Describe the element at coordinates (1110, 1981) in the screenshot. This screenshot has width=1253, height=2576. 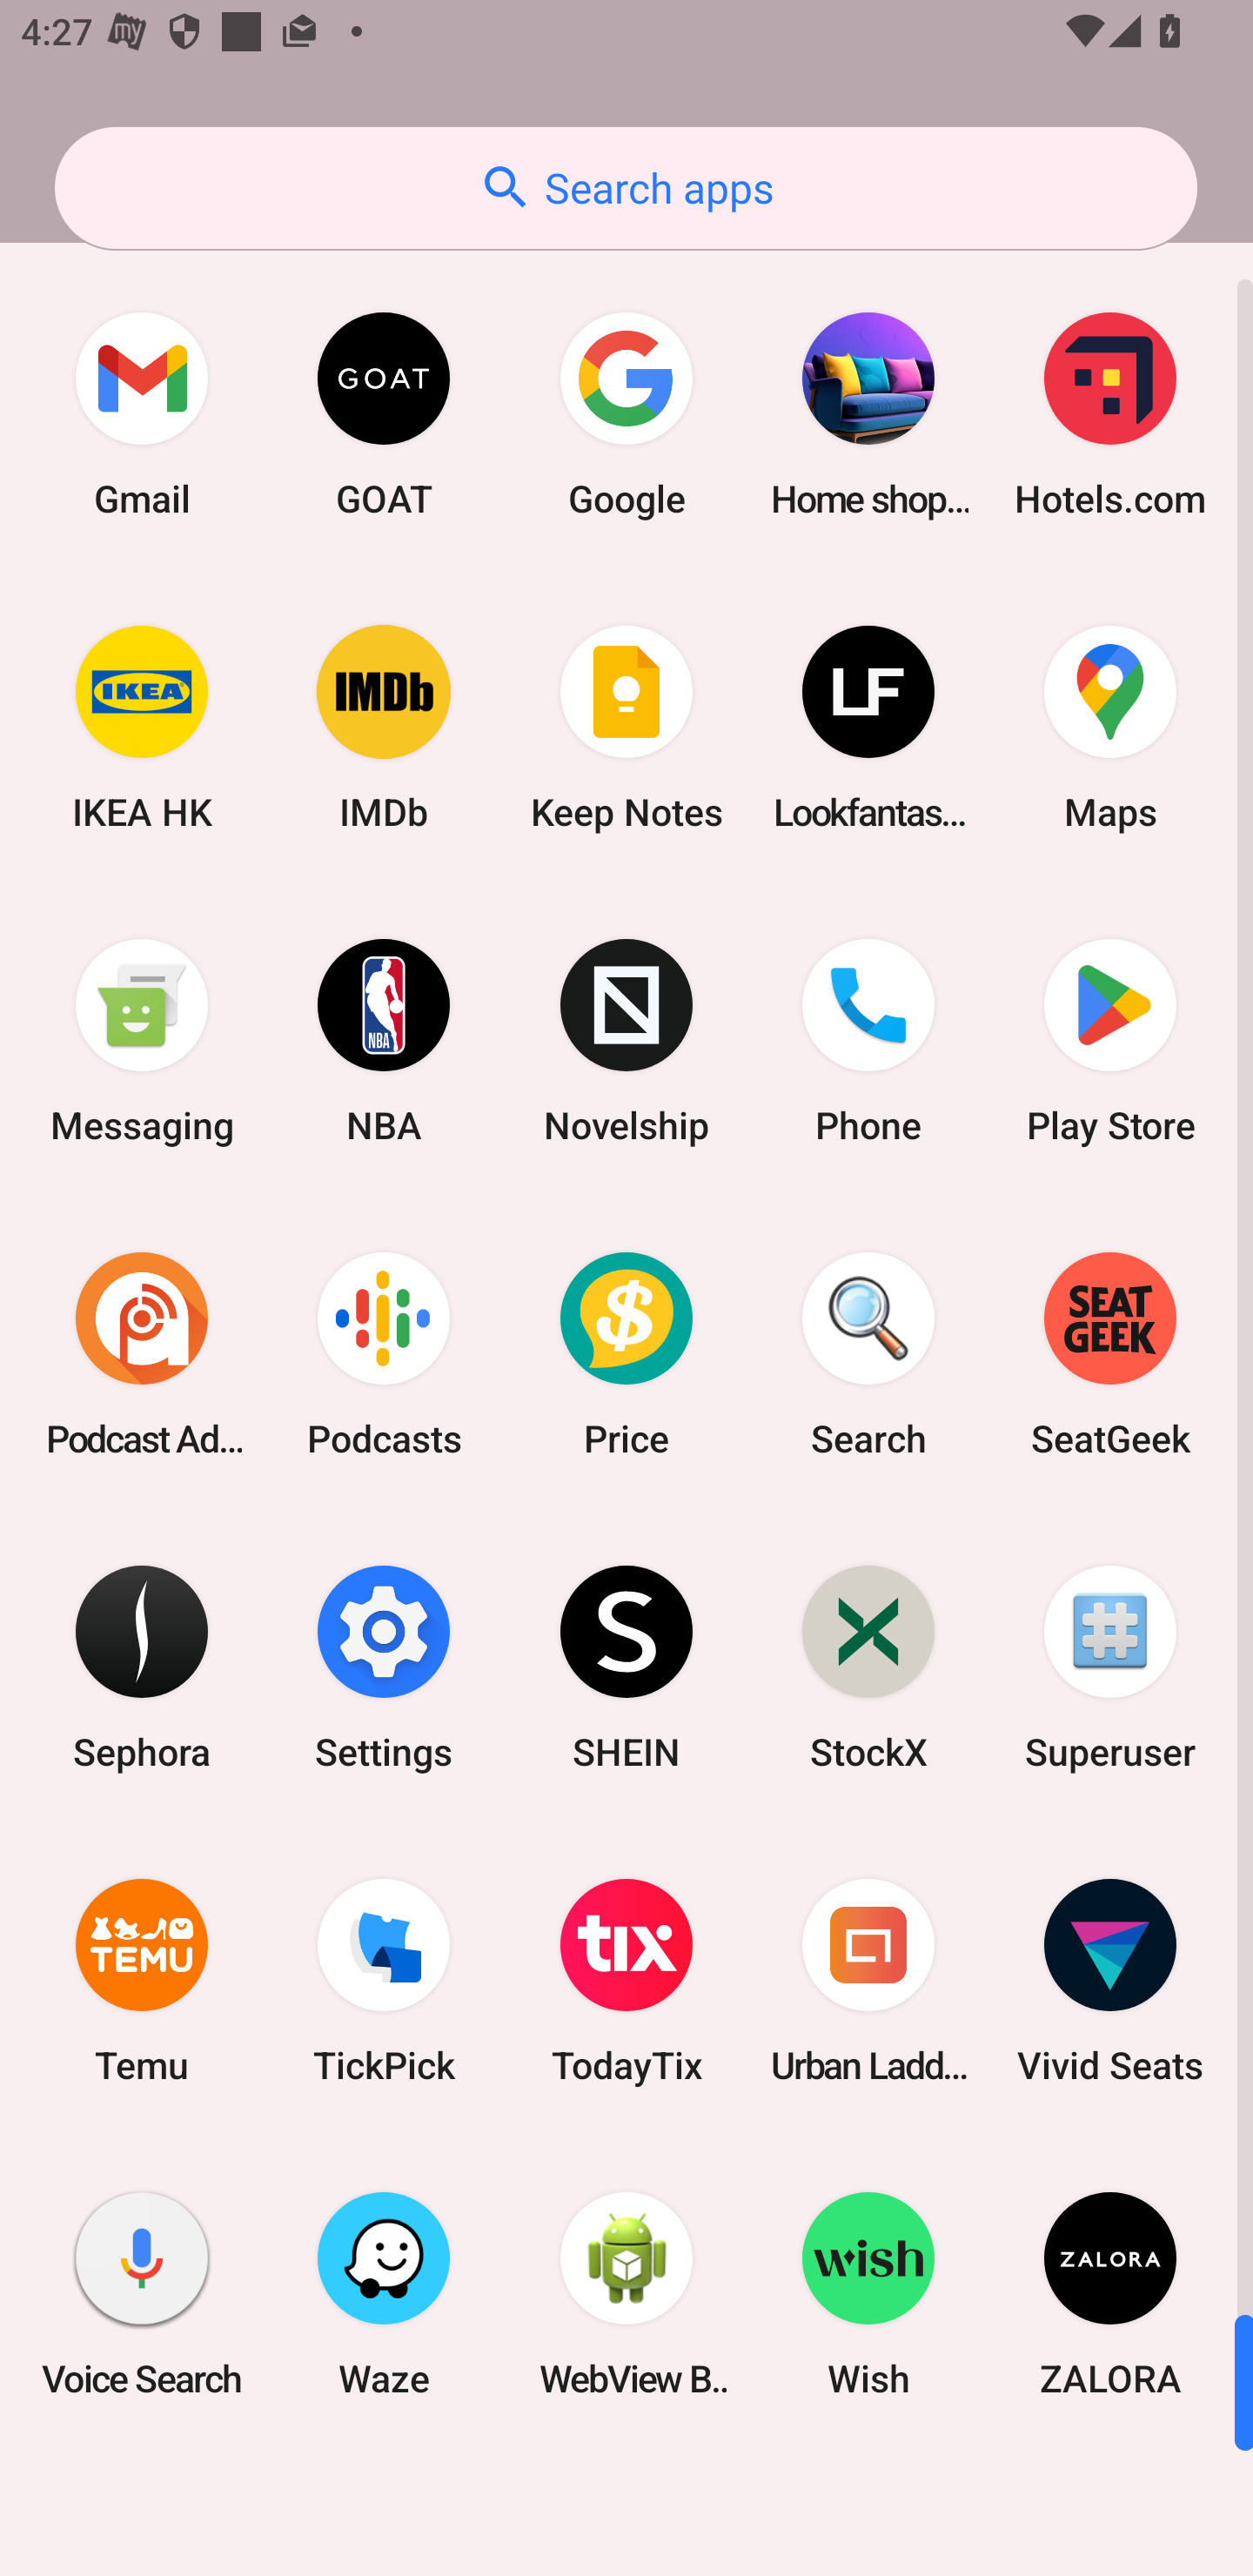
I see `Vivid Seats` at that location.